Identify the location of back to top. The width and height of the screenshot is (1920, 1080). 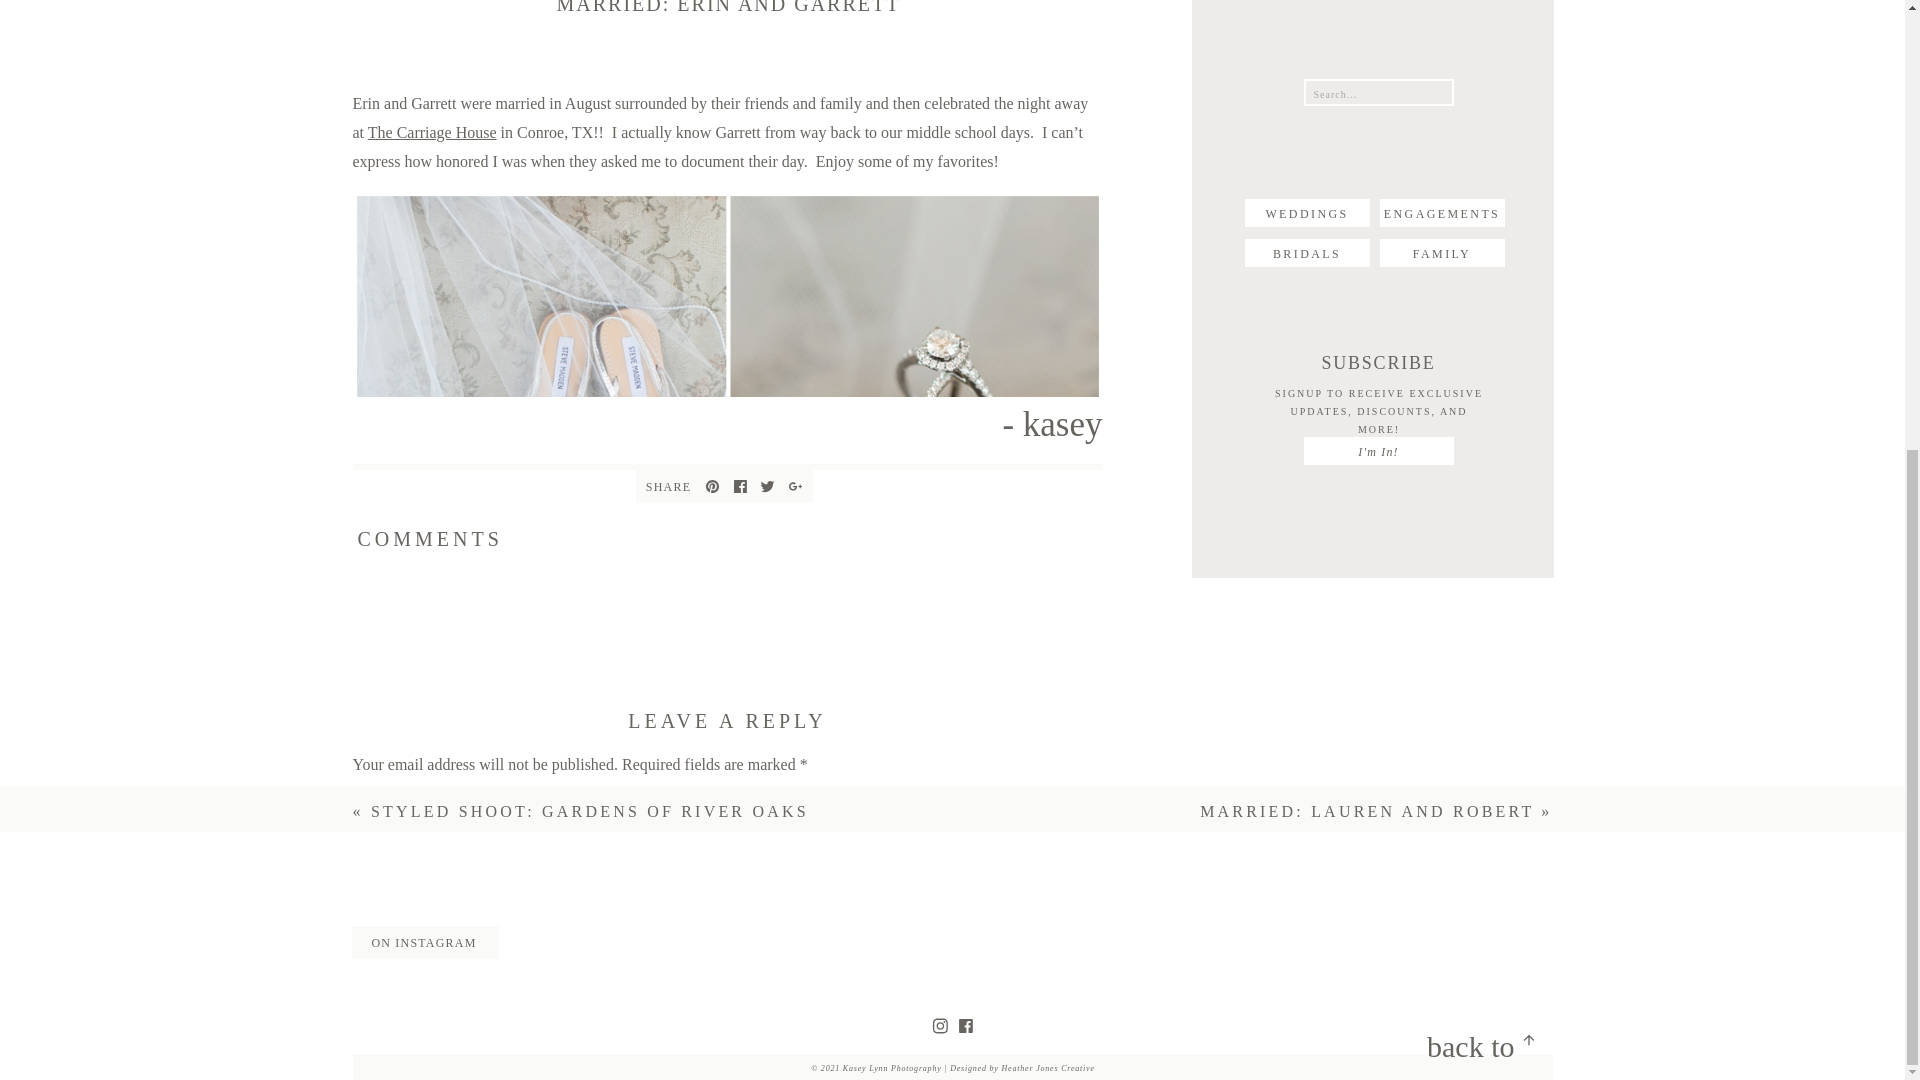
(1451, 1045).